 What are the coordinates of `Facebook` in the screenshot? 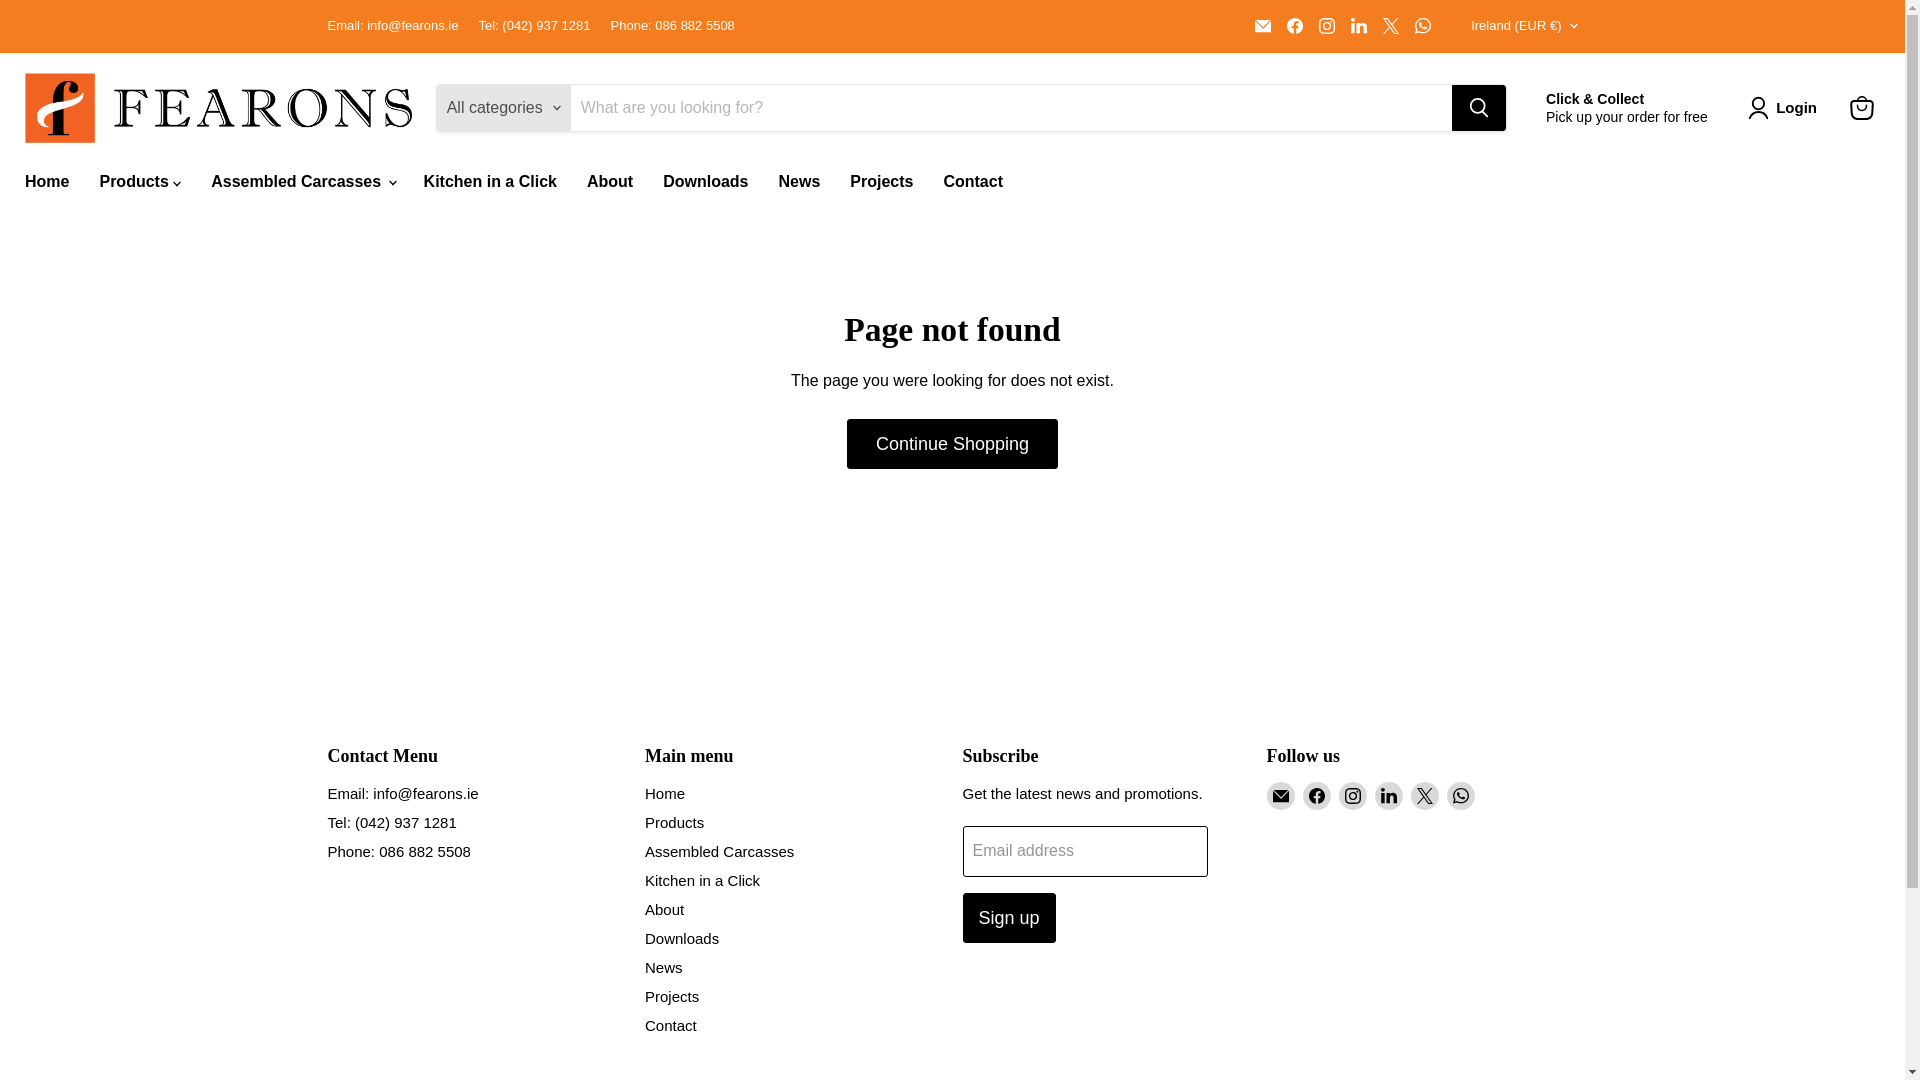 It's located at (1294, 25).